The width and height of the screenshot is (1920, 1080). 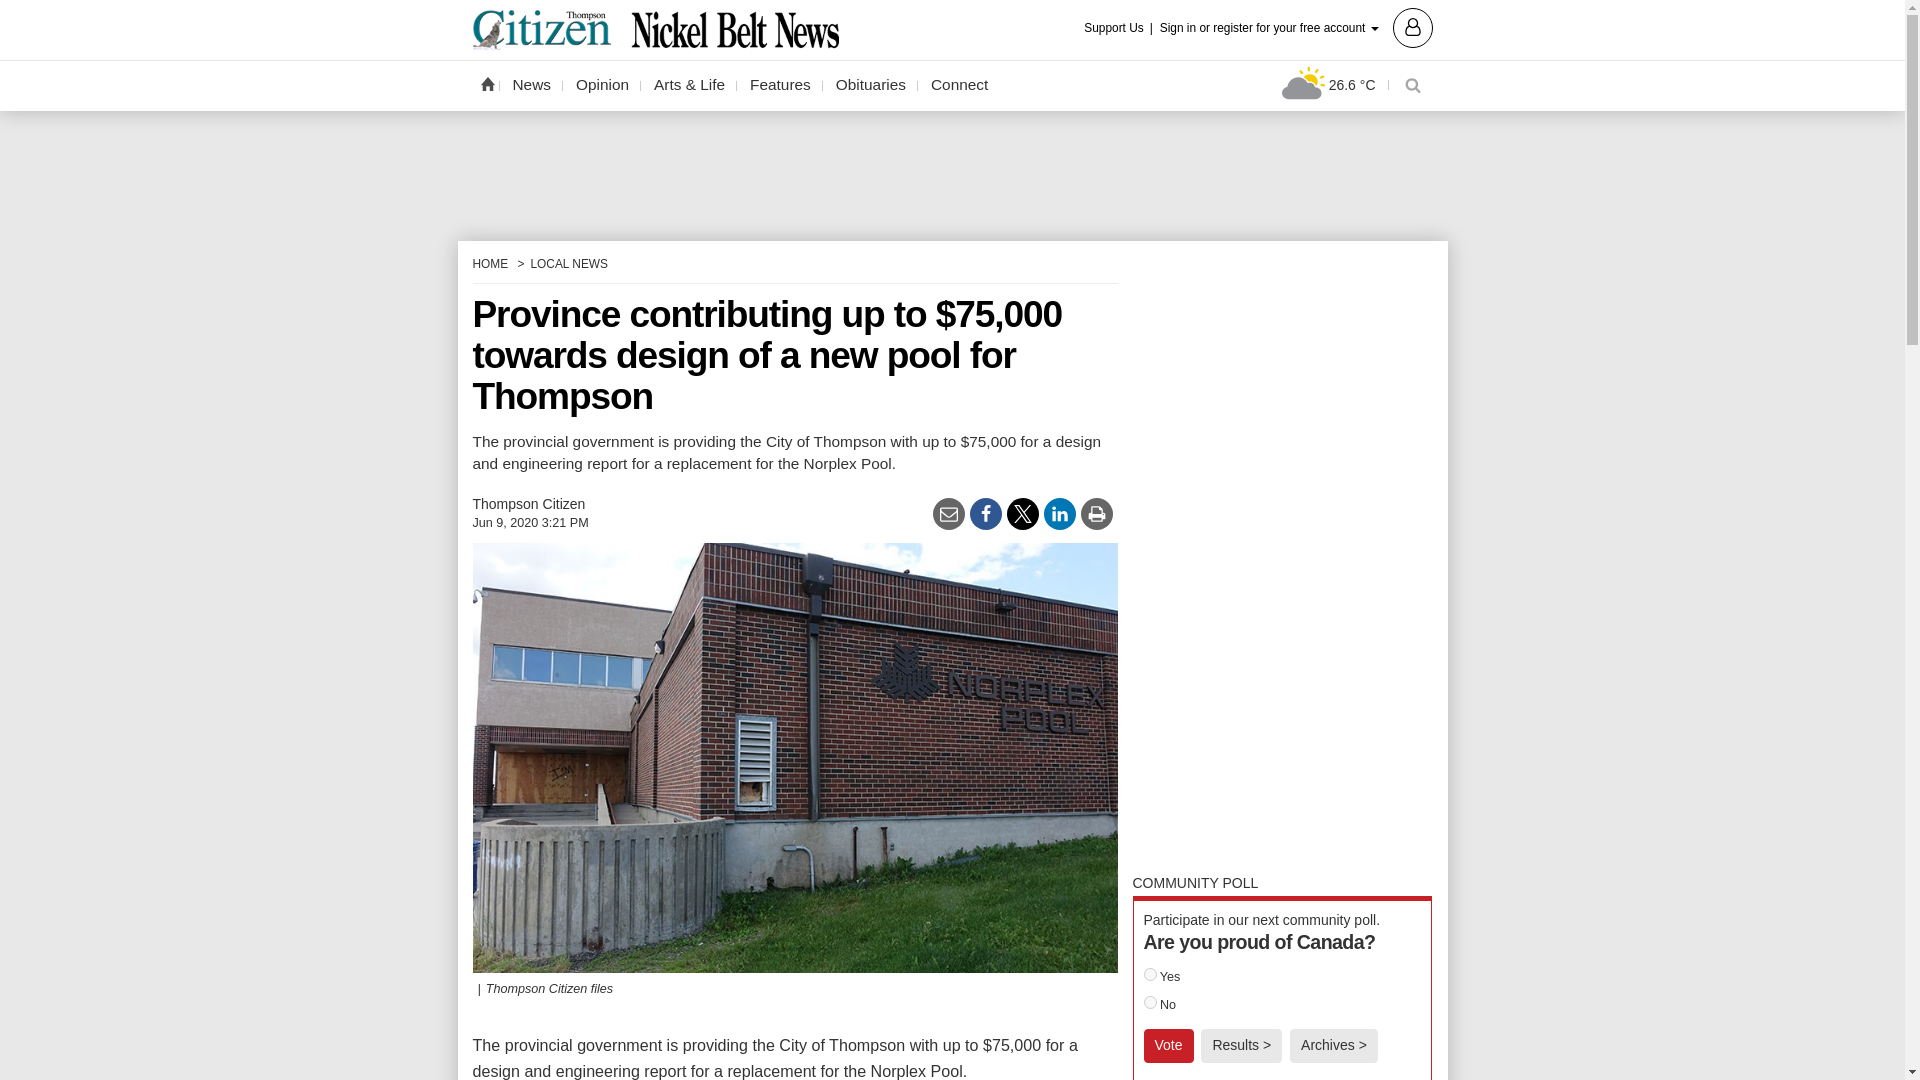 I want to click on 3rd party ad content, so click(x=951, y=176).